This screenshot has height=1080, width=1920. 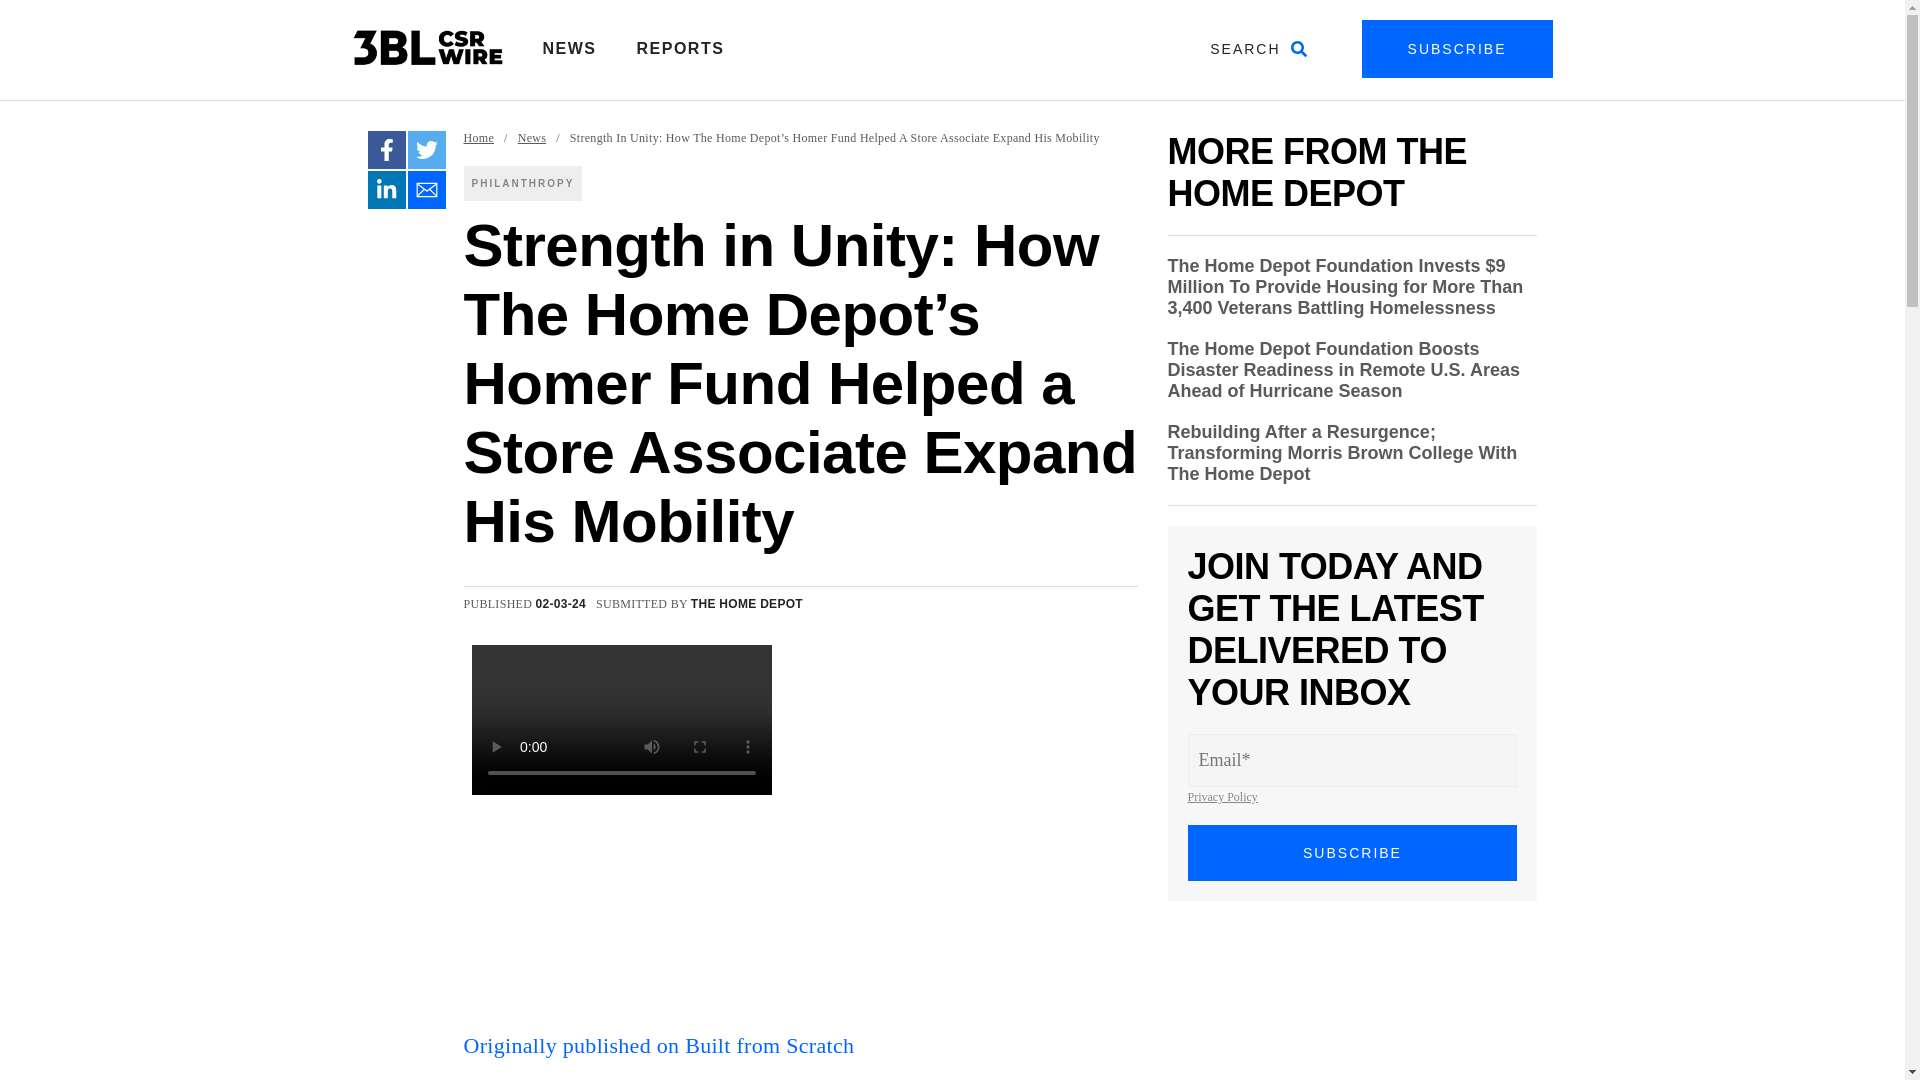 What do you see at coordinates (659, 1045) in the screenshot?
I see `Originally published on Built from Scratch` at bounding box center [659, 1045].